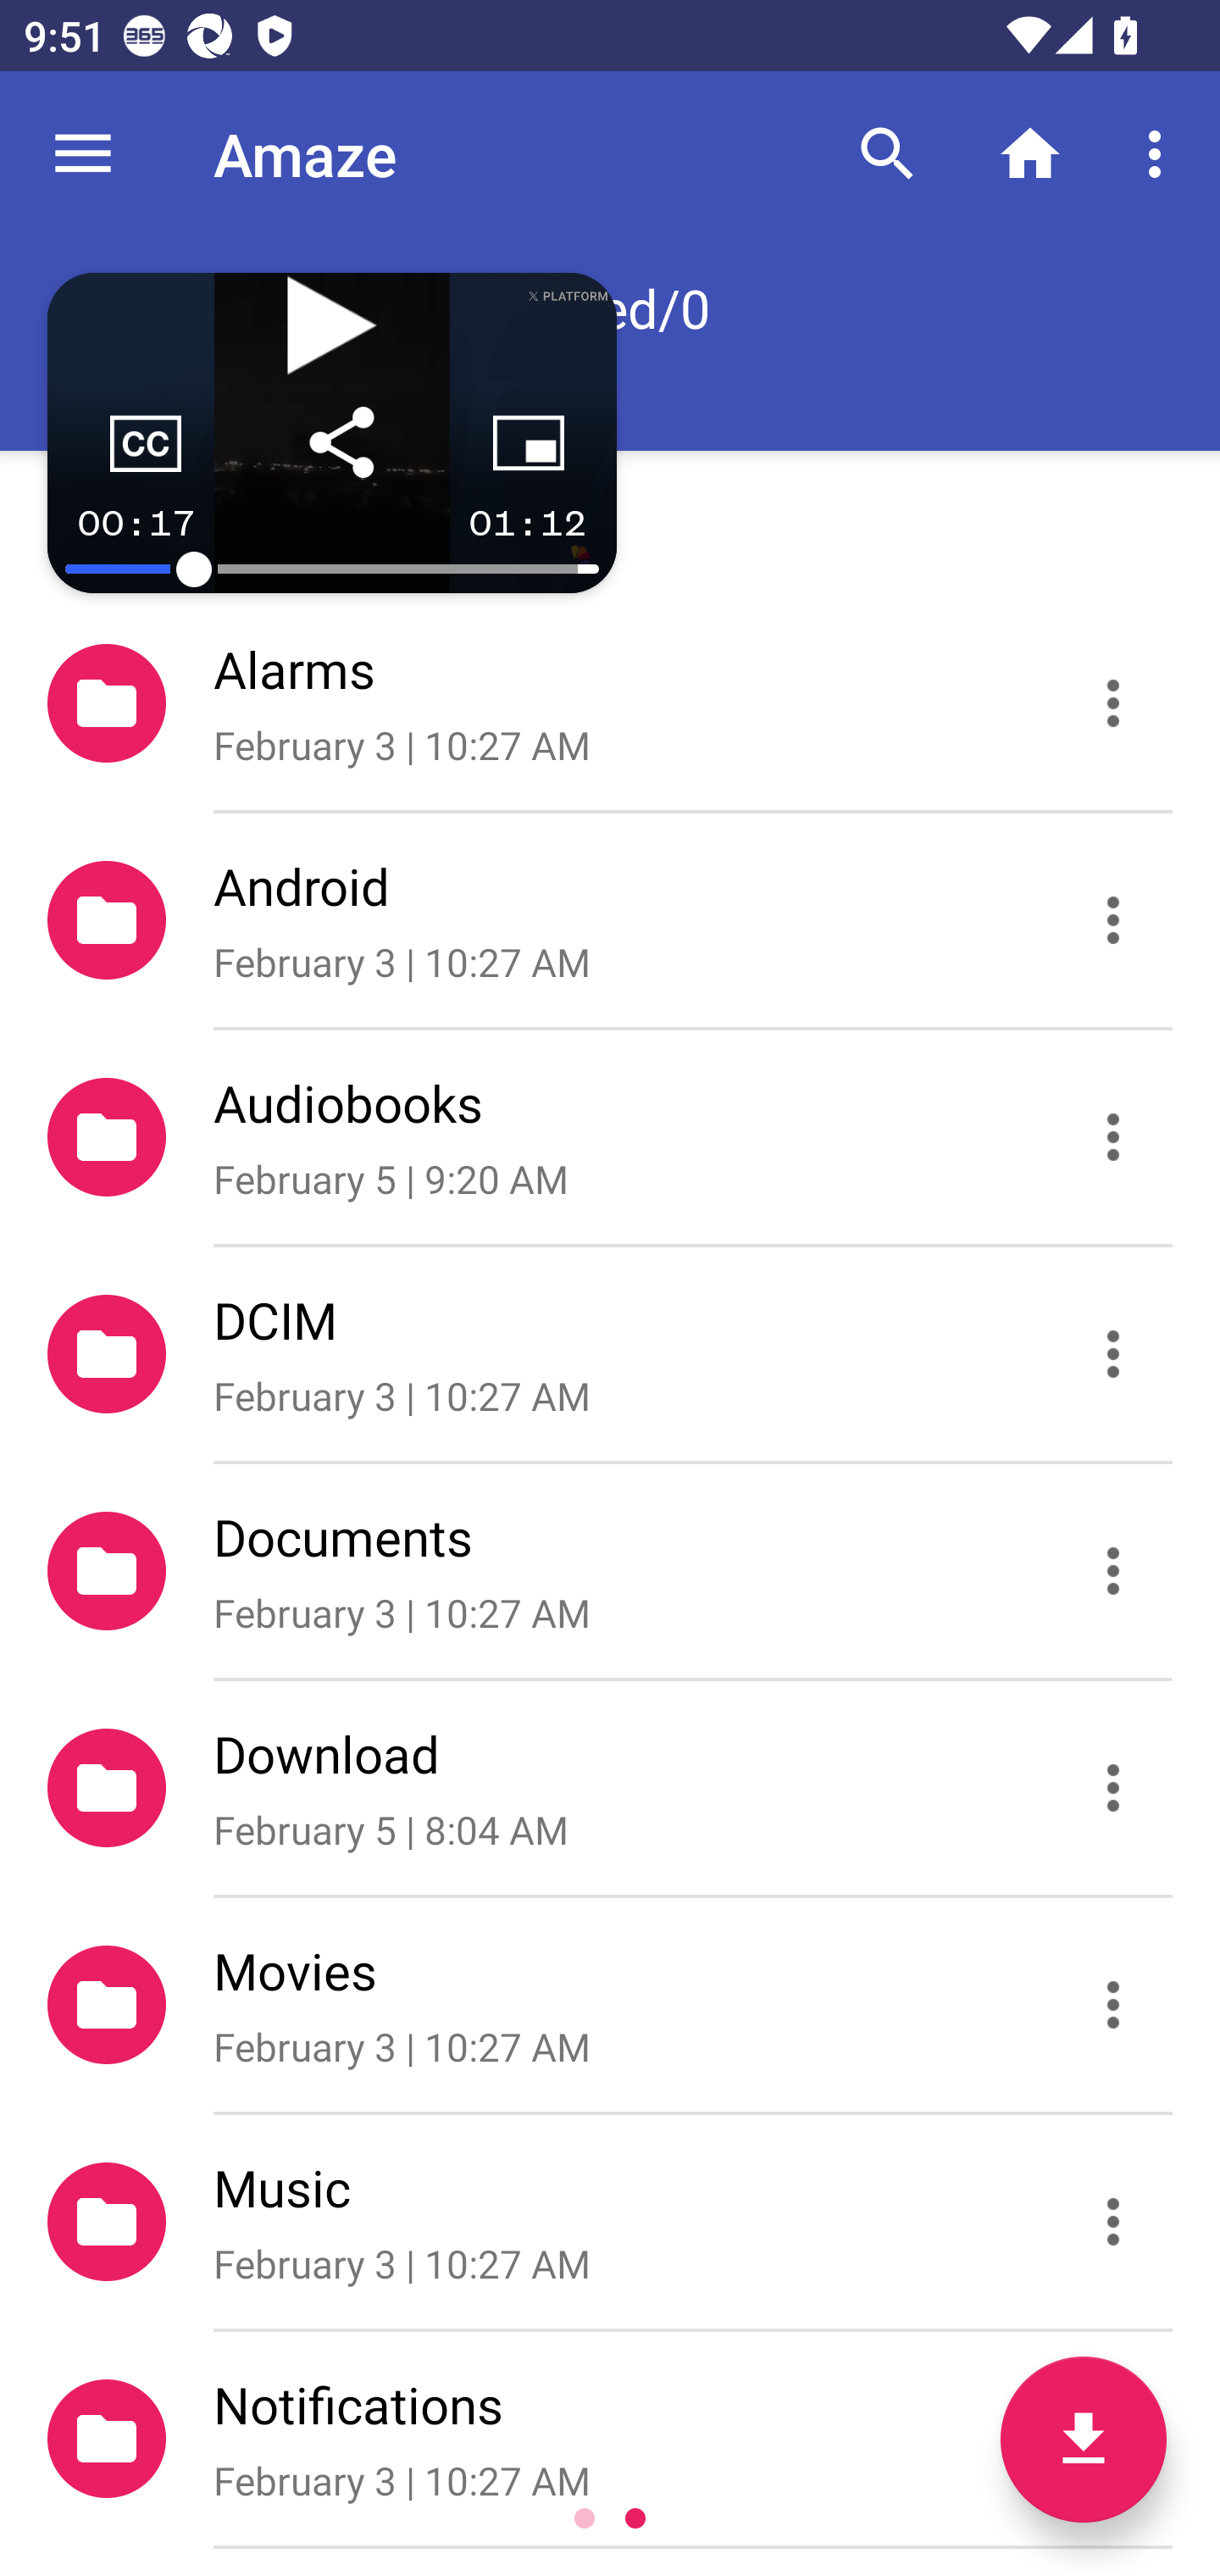  What do you see at coordinates (610, 703) in the screenshot?
I see `Alarms February 3 | 10:27 AM` at bounding box center [610, 703].